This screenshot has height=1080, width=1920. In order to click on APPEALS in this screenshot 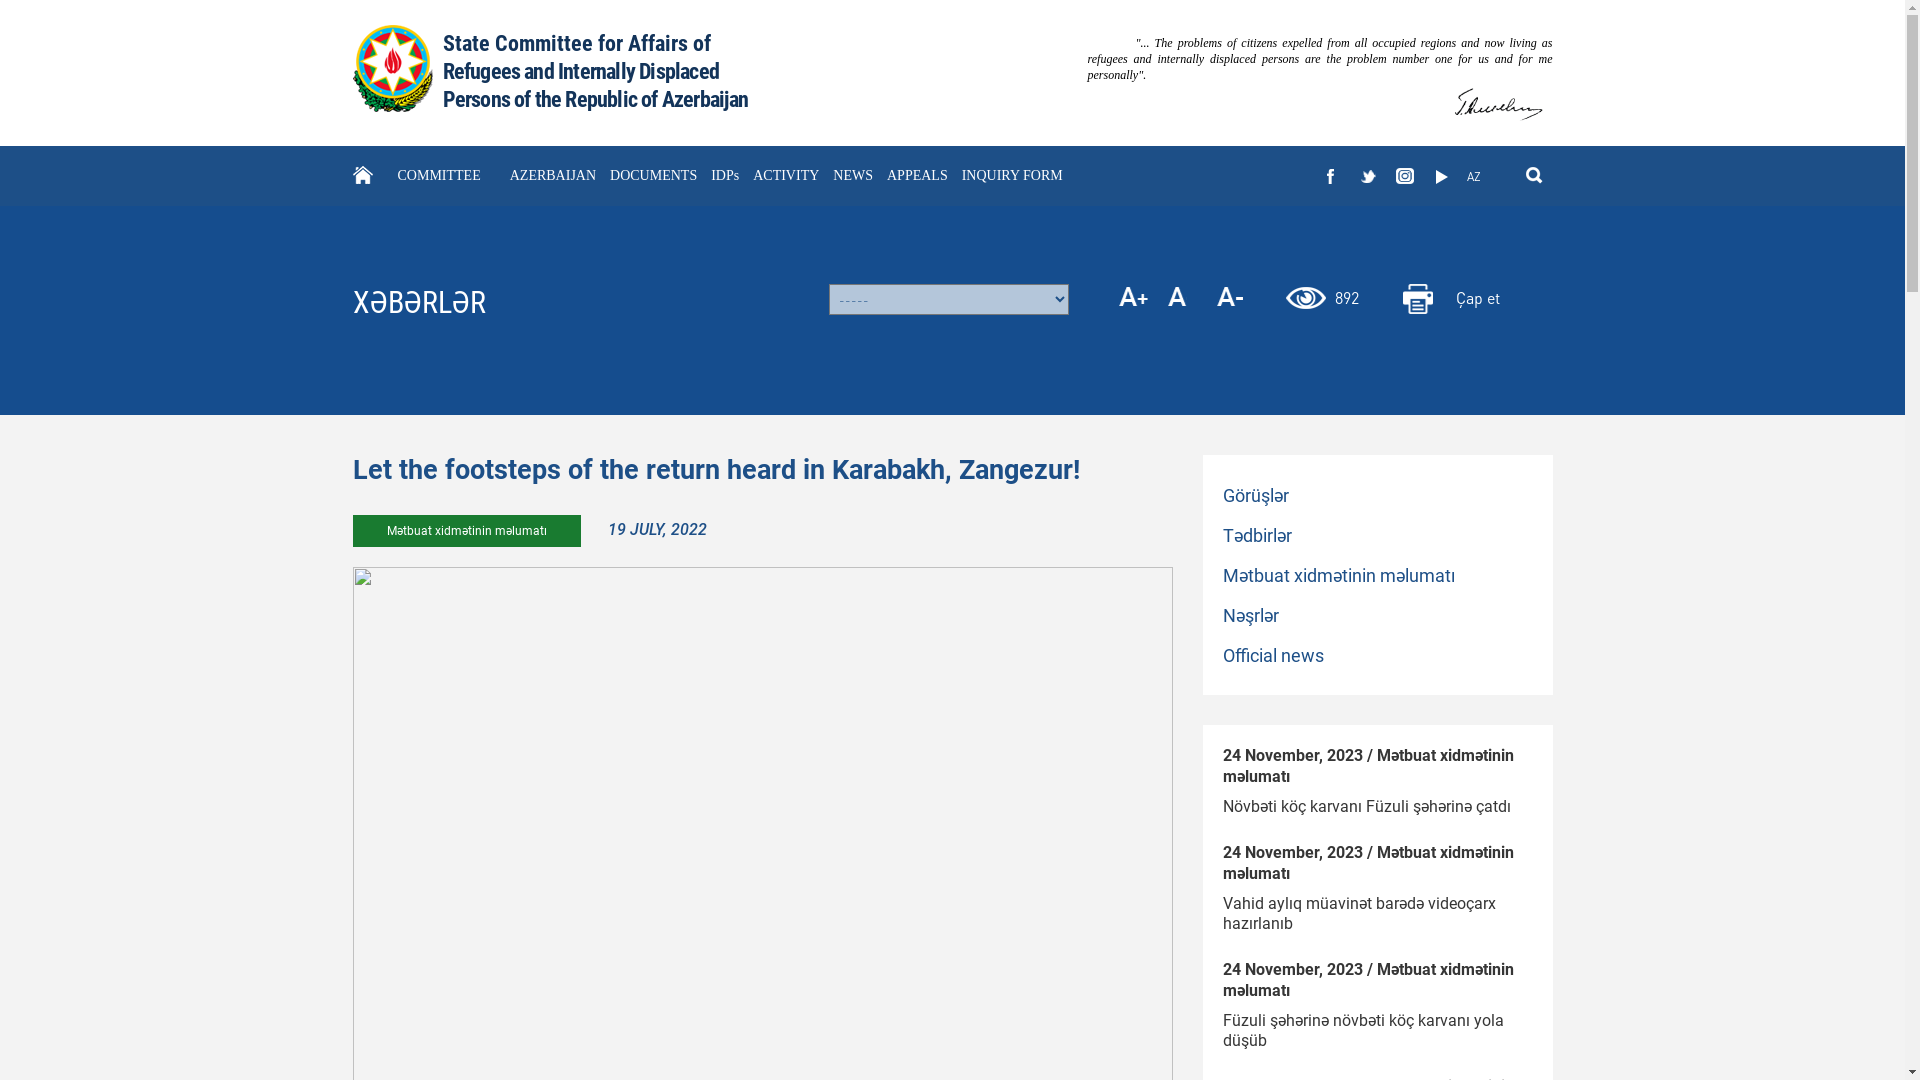, I will do `click(918, 176)`.